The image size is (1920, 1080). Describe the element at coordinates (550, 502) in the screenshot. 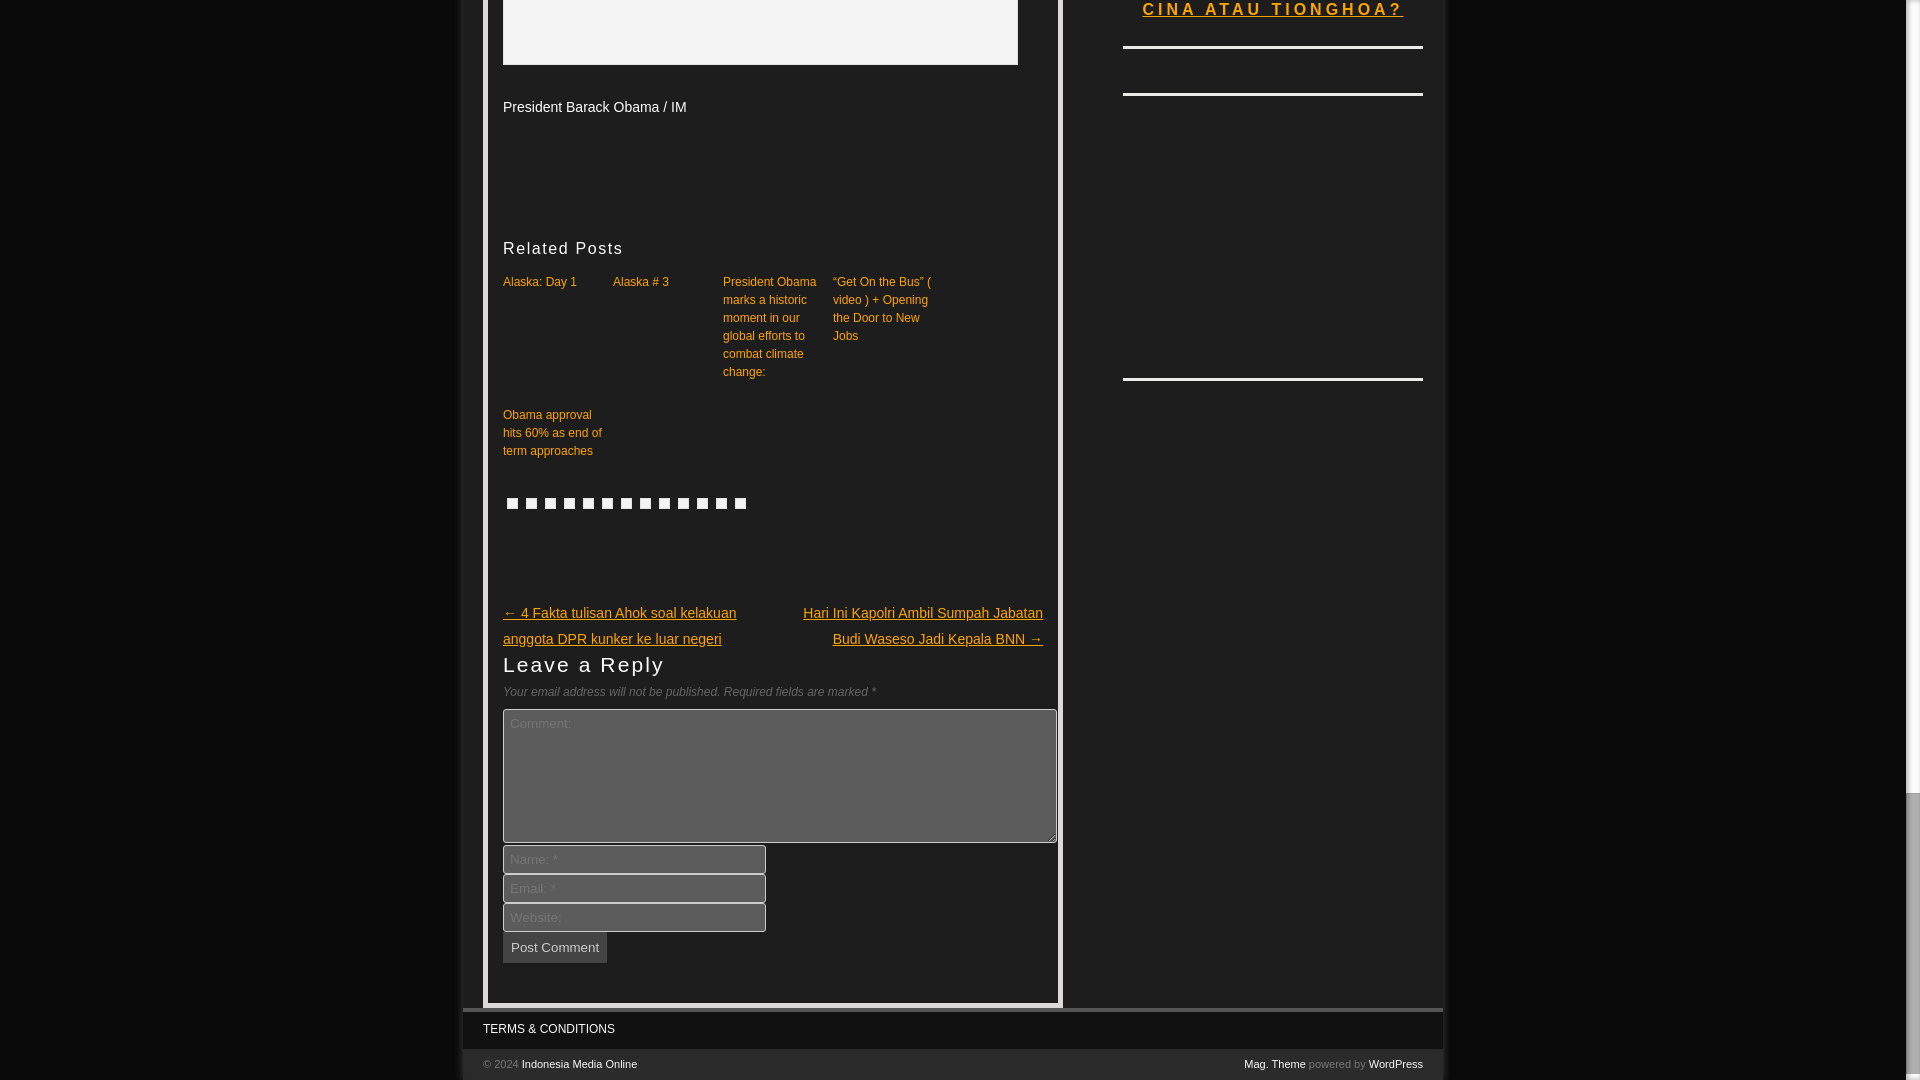

I see `Stumble Now!` at that location.